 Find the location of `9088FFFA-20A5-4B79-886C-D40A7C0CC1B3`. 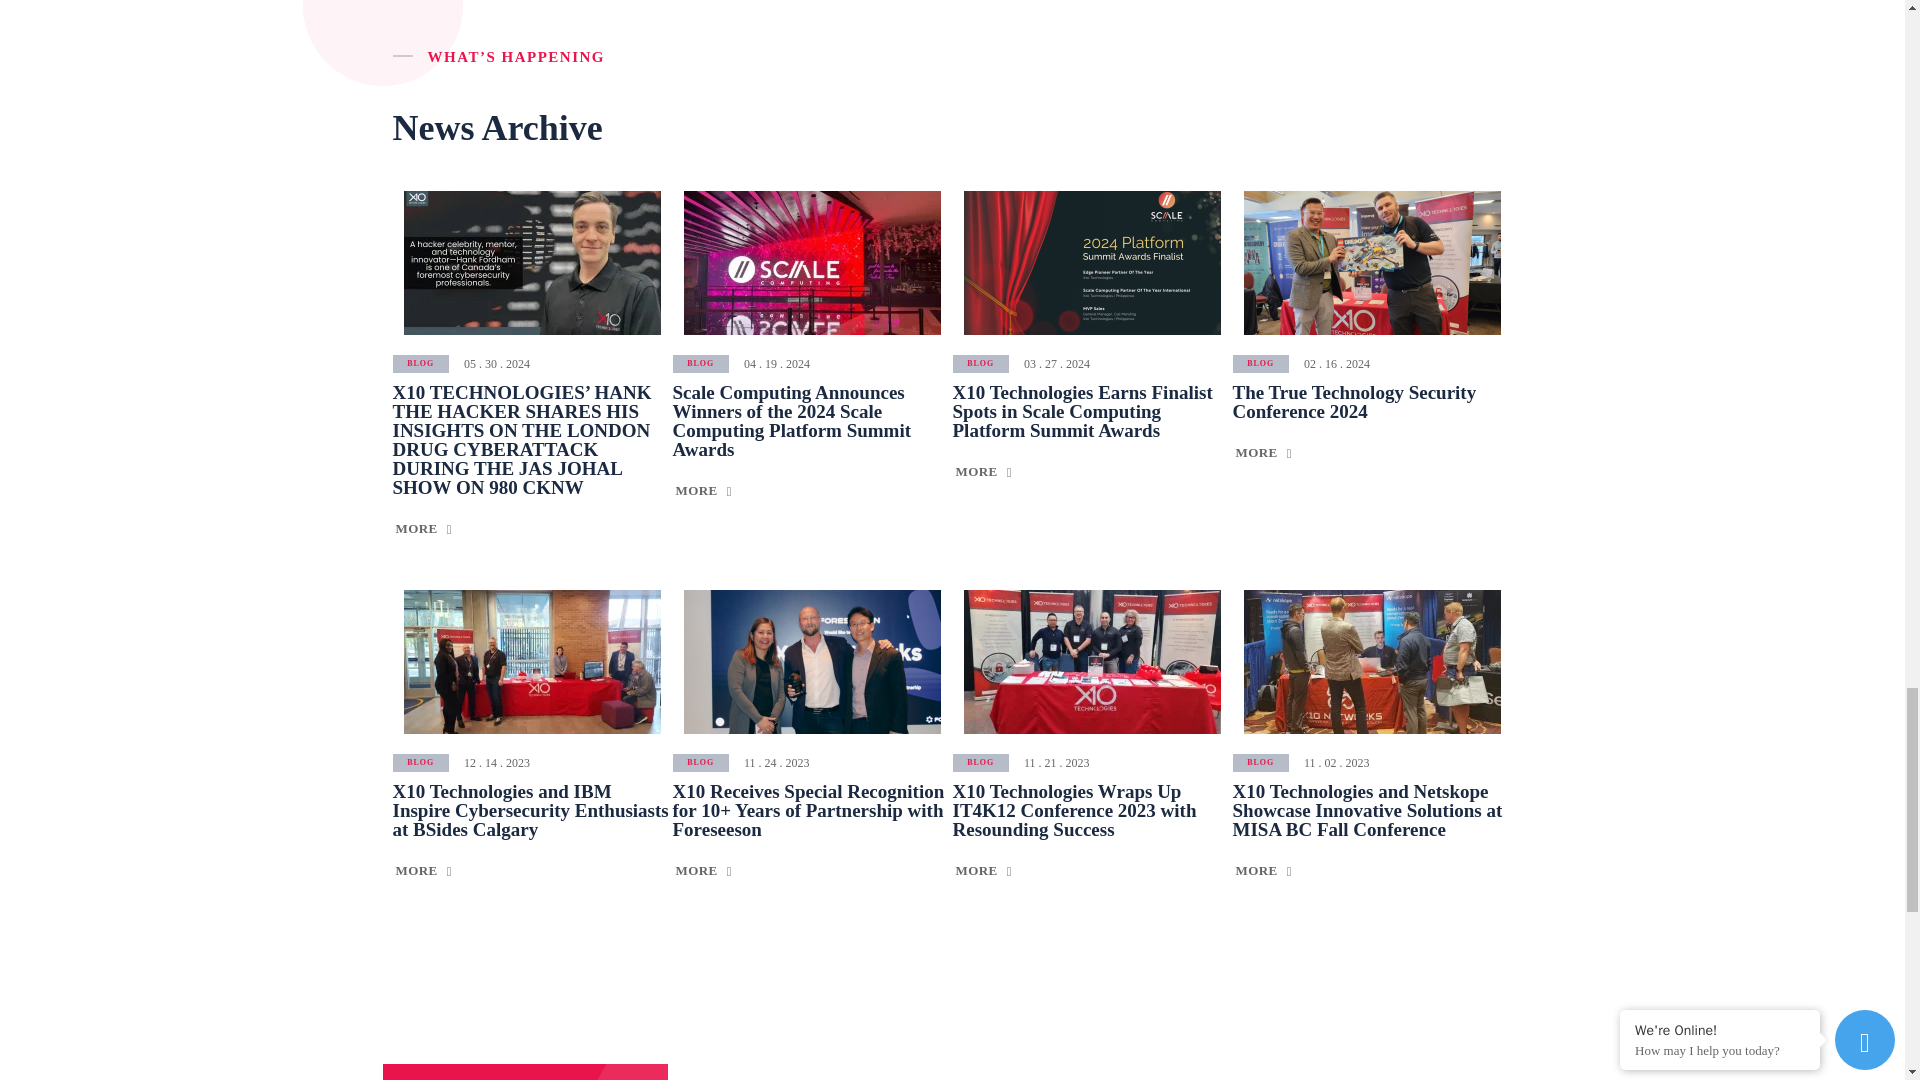

9088FFFA-20A5-4B79-886C-D40A7C0CC1B3 is located at coordinates (812, 662).